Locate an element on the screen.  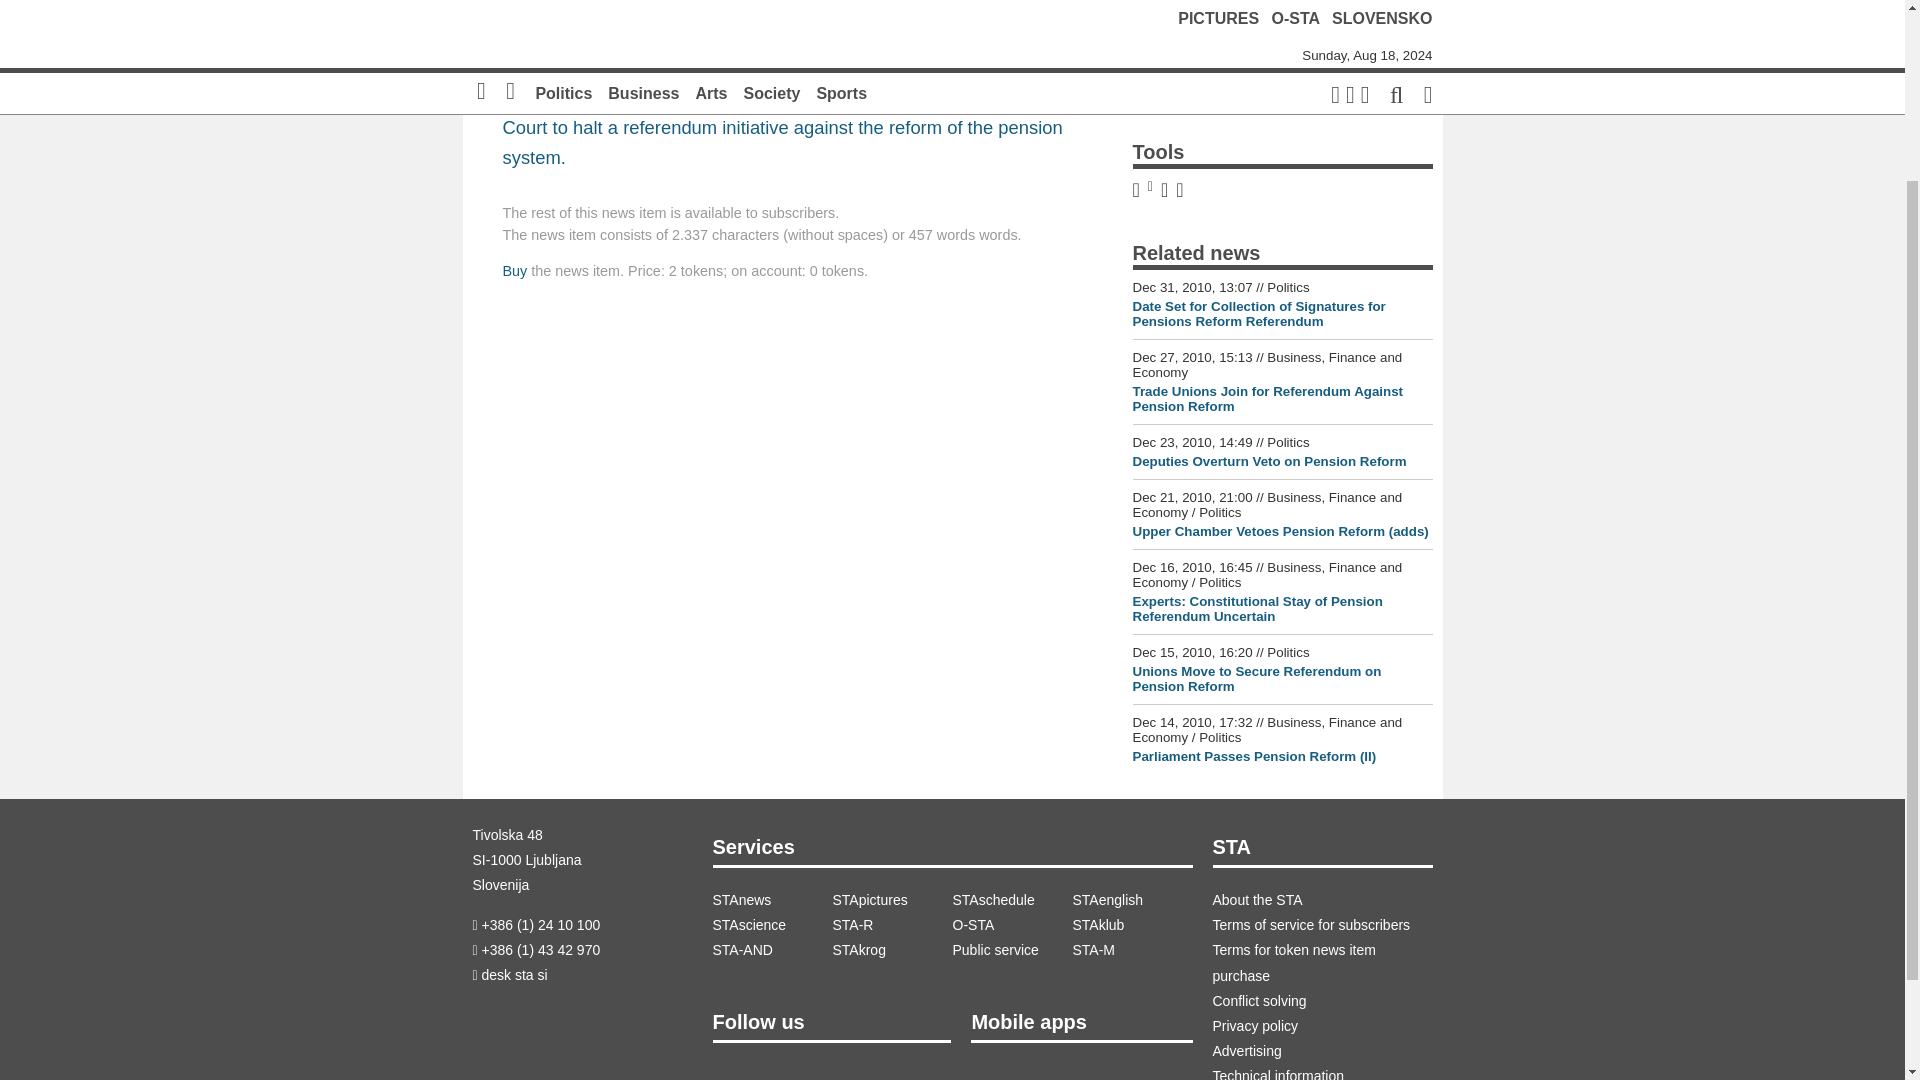
Buy is located at coordinates (514, 270).